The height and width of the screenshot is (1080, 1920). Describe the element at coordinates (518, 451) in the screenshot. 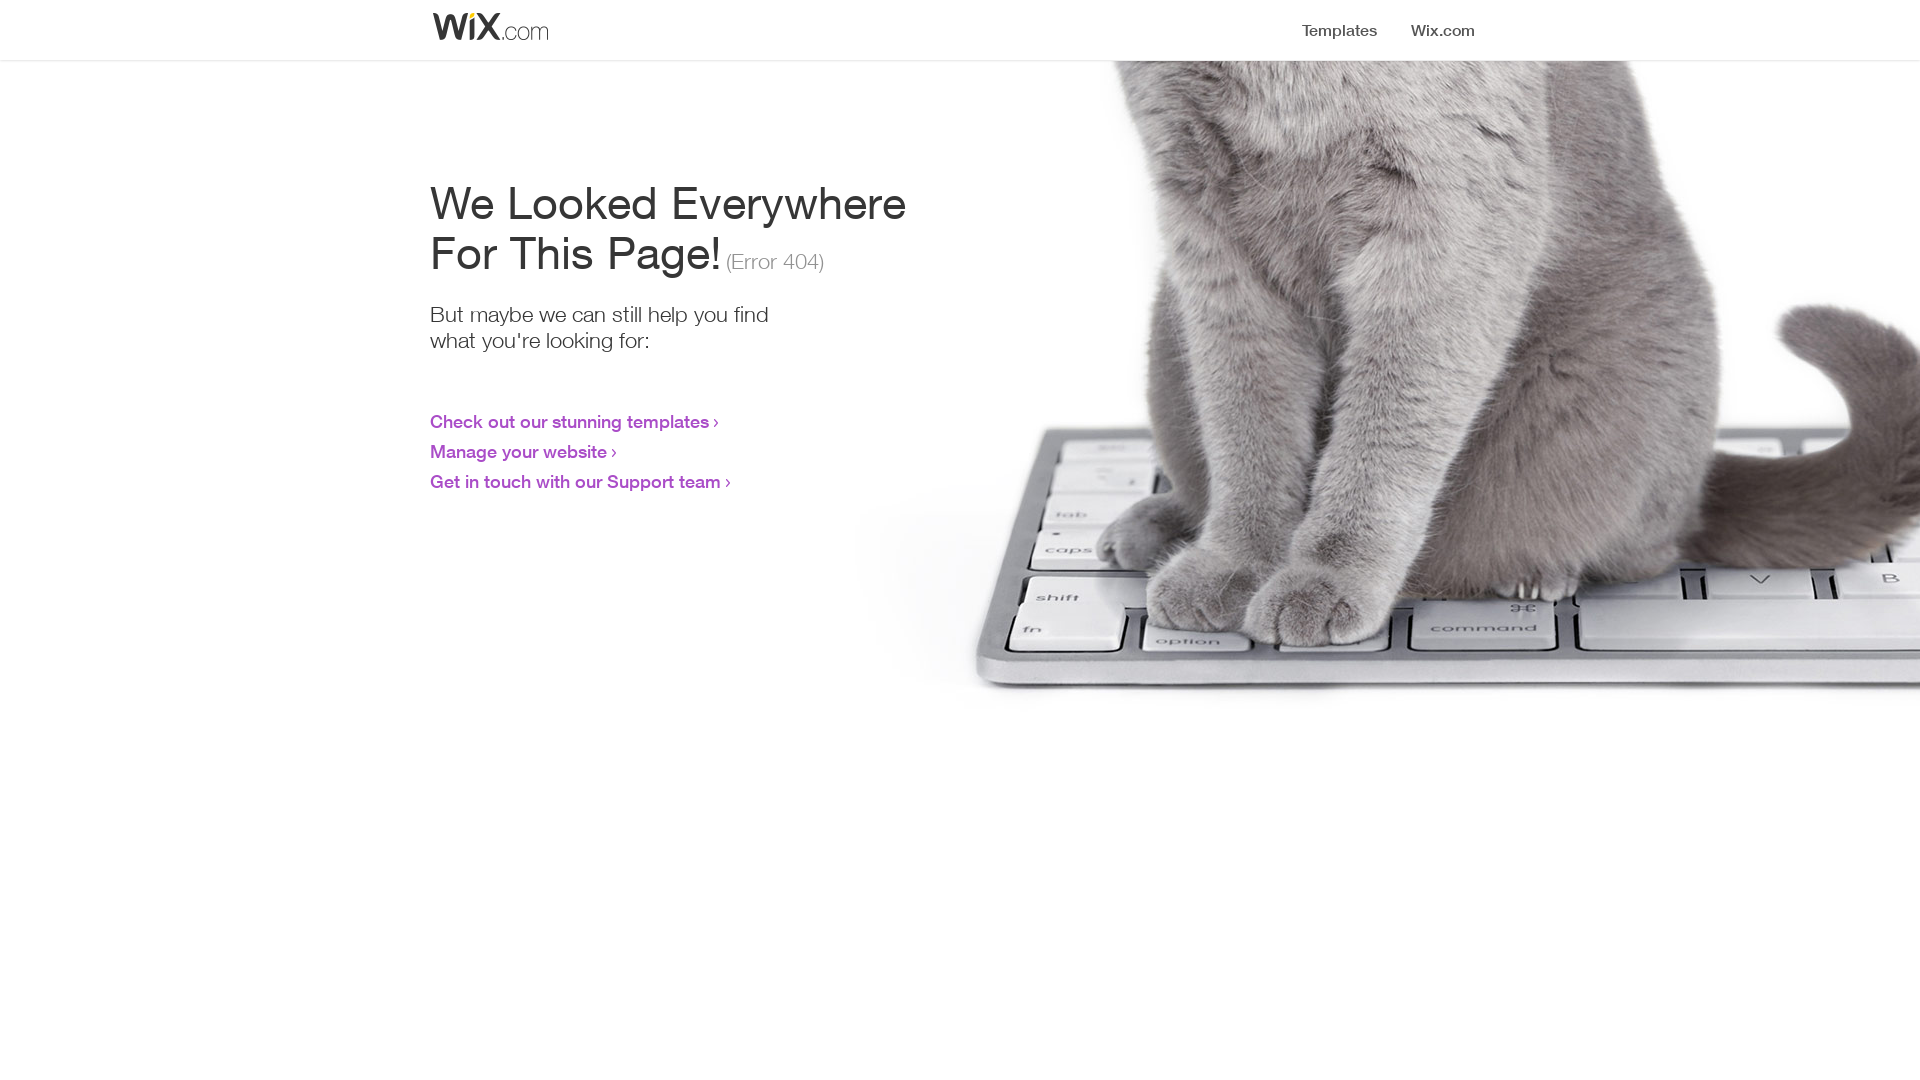

I see `Manage your website` at that location.